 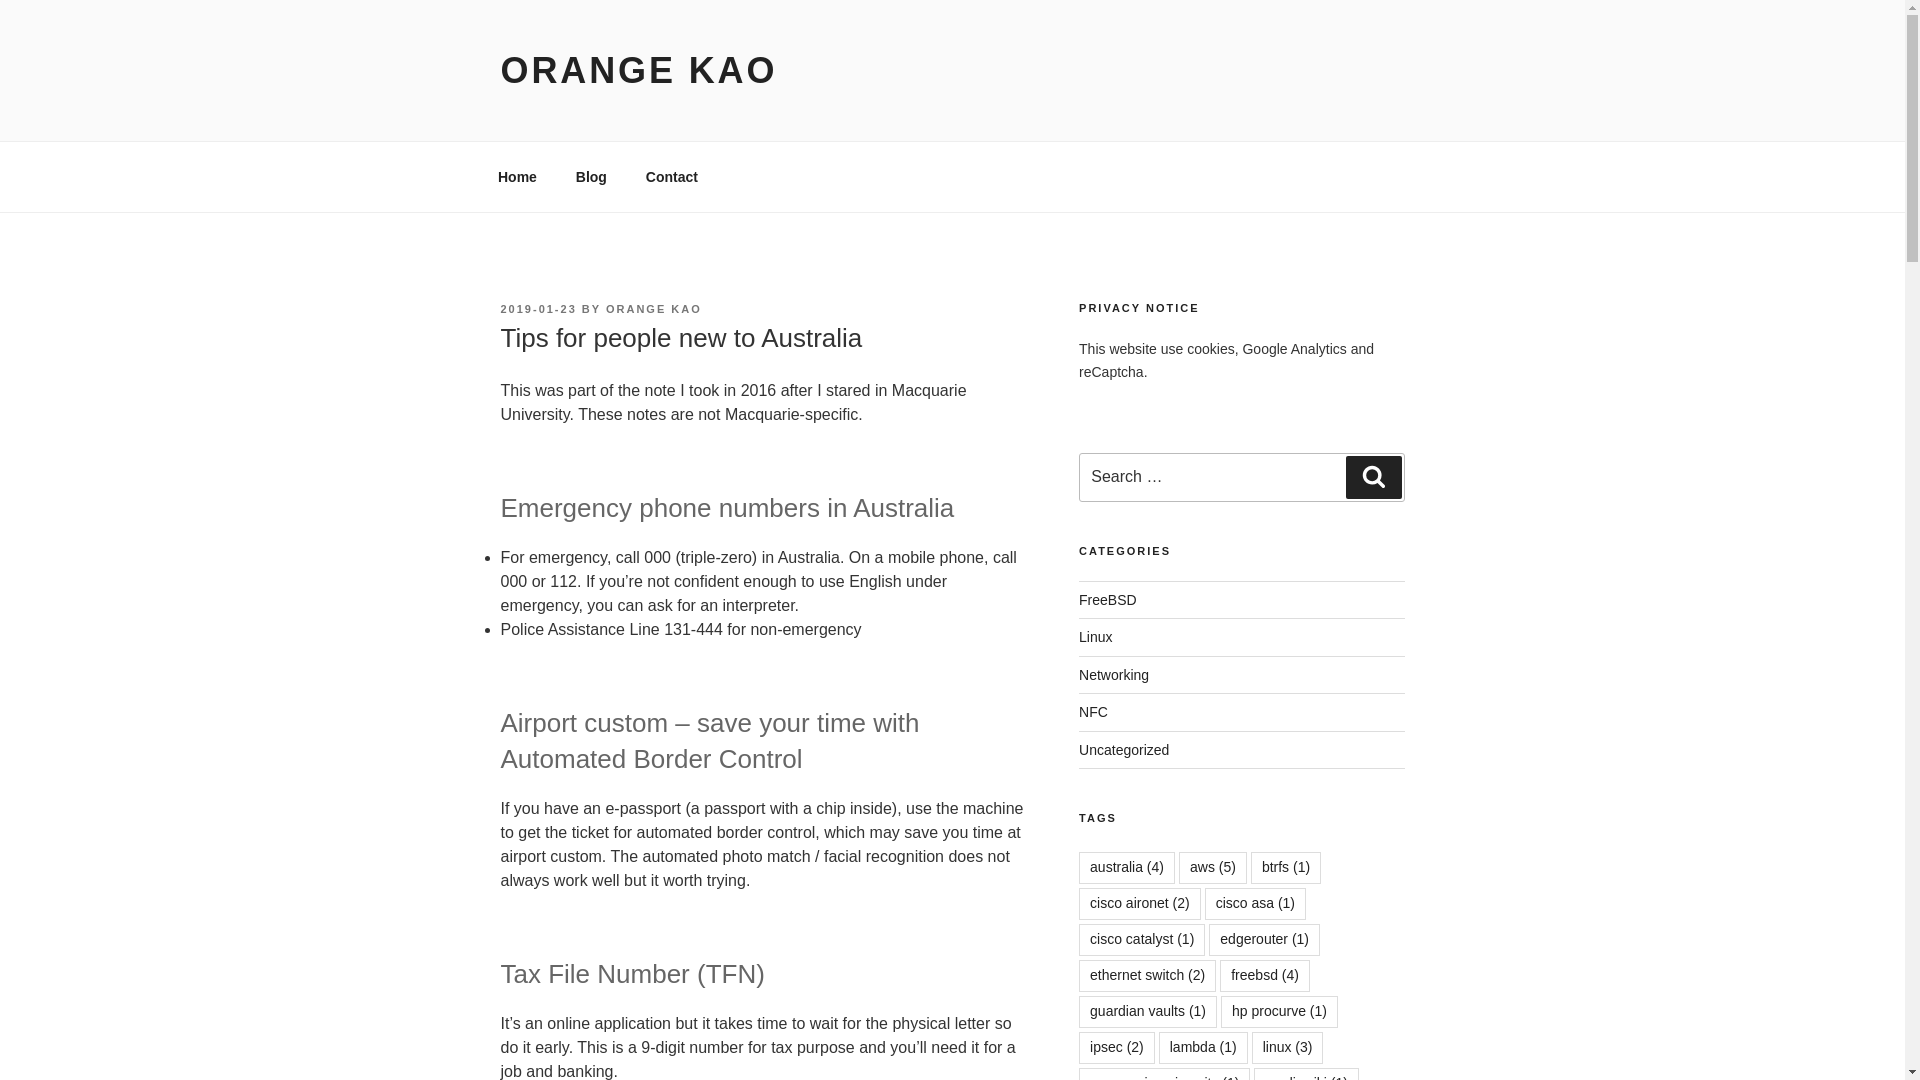 I want to click on ORANGE KAO, so click(x=654, y=309).